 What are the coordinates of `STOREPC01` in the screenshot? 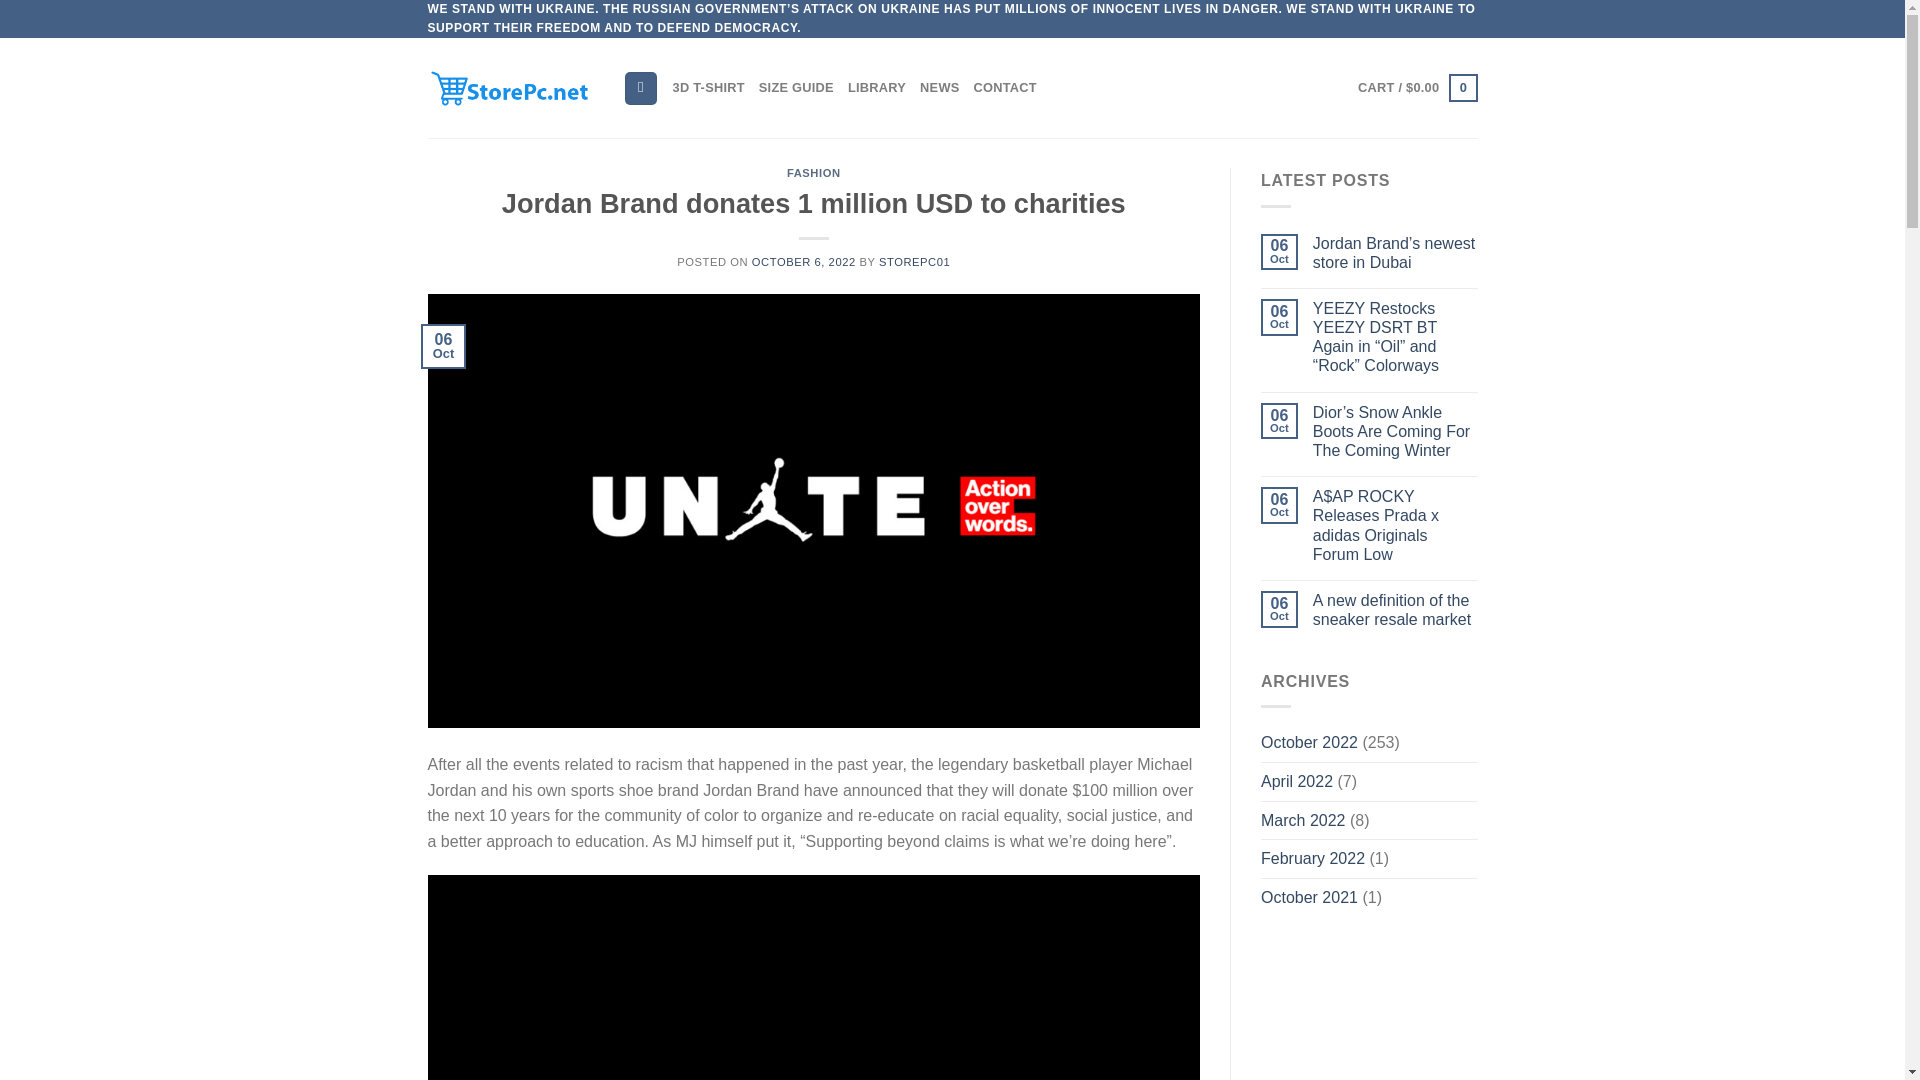 It's located at (914, 261).